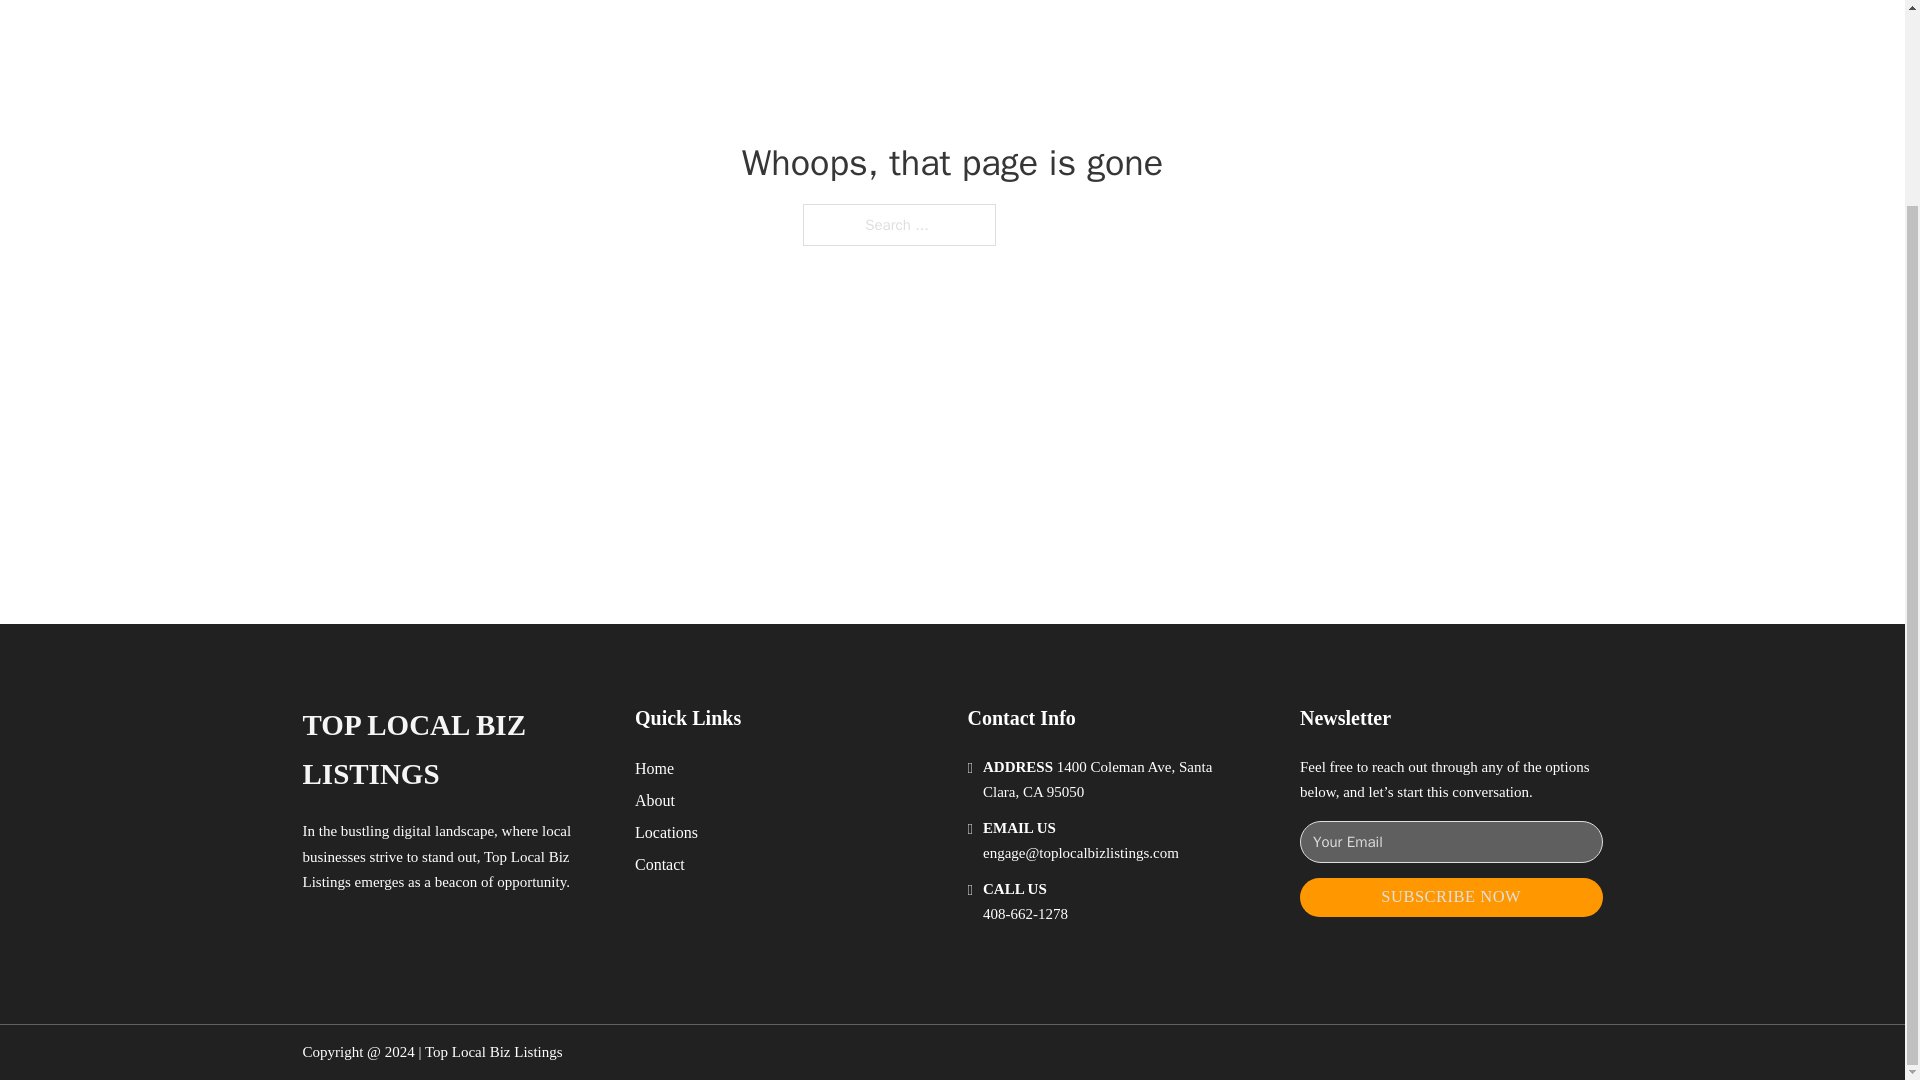 The image size is (1920, 1080). What do you see at coordinates (1451, 897) in the screenshot?
I see `SUBSCRIBE NOW` at bounding box center [1451, 897].